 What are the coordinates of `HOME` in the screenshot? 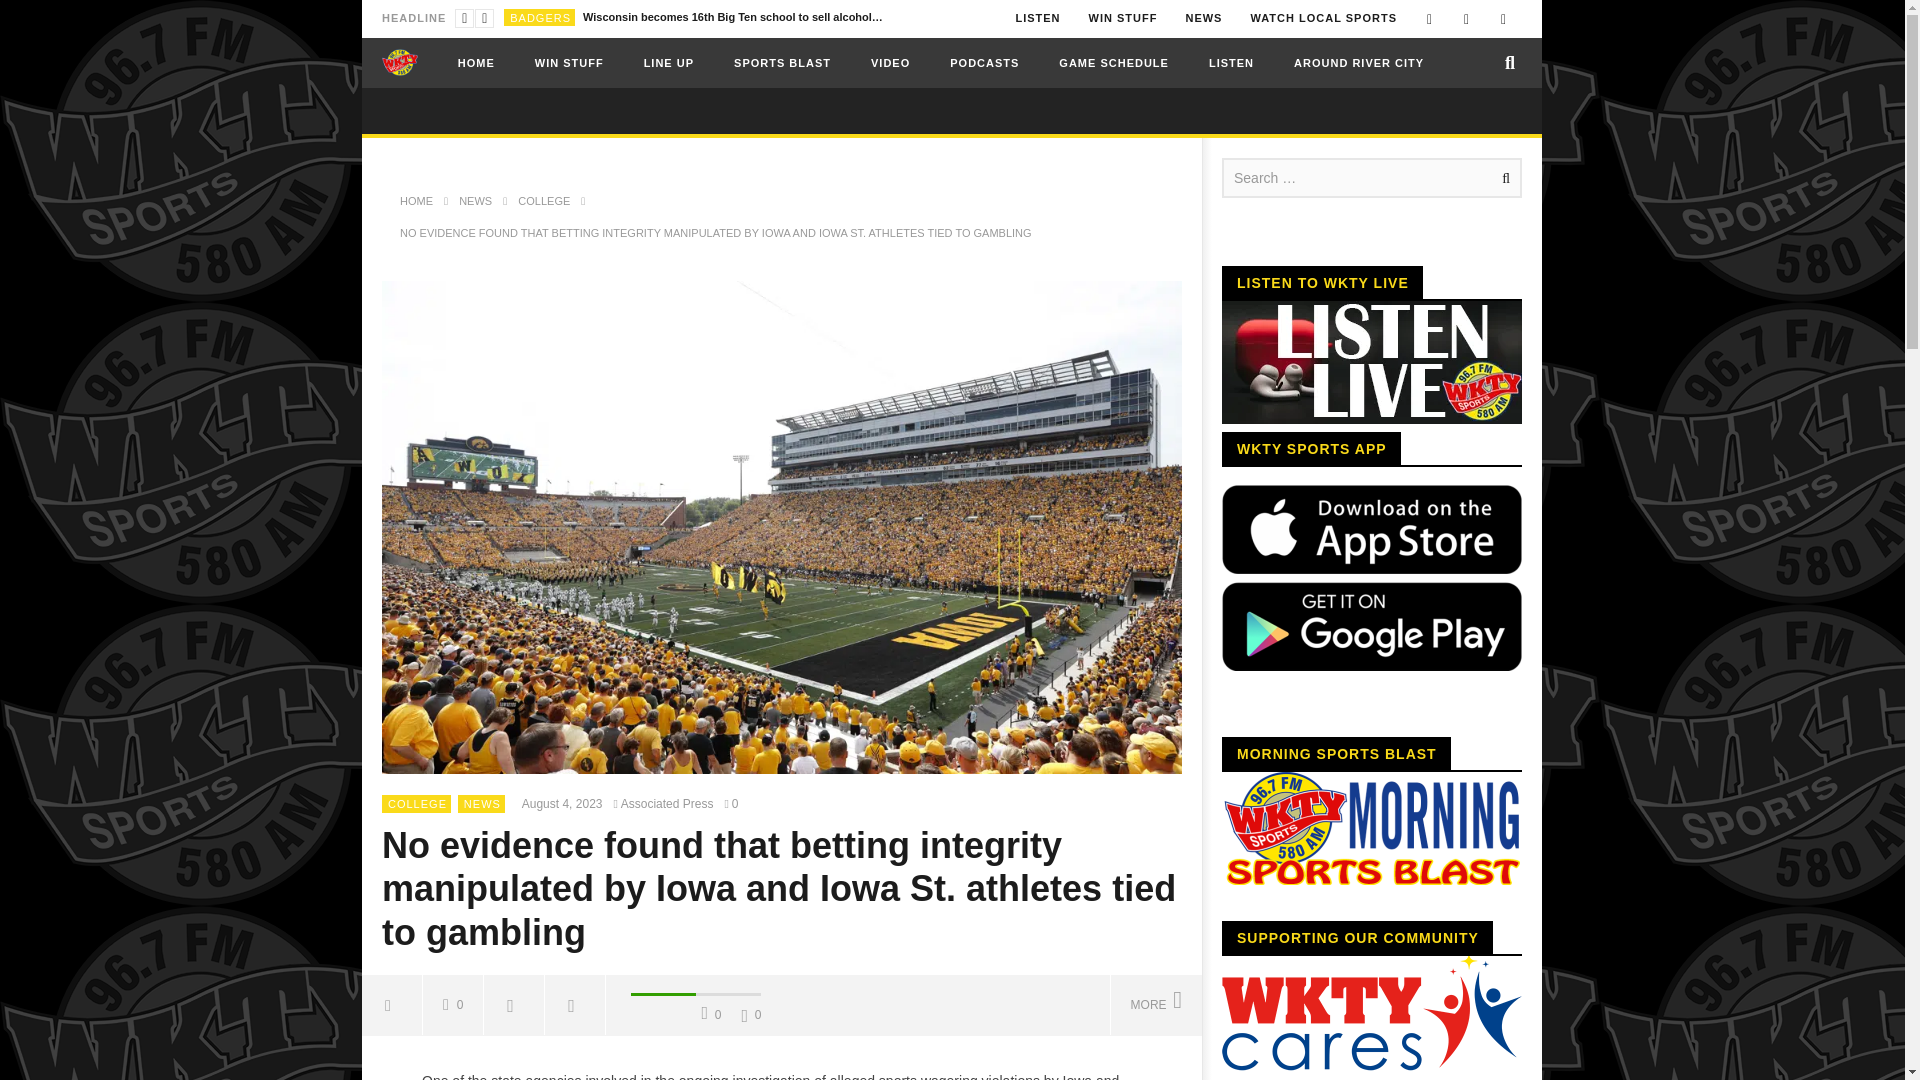 It's located at (476, 62).